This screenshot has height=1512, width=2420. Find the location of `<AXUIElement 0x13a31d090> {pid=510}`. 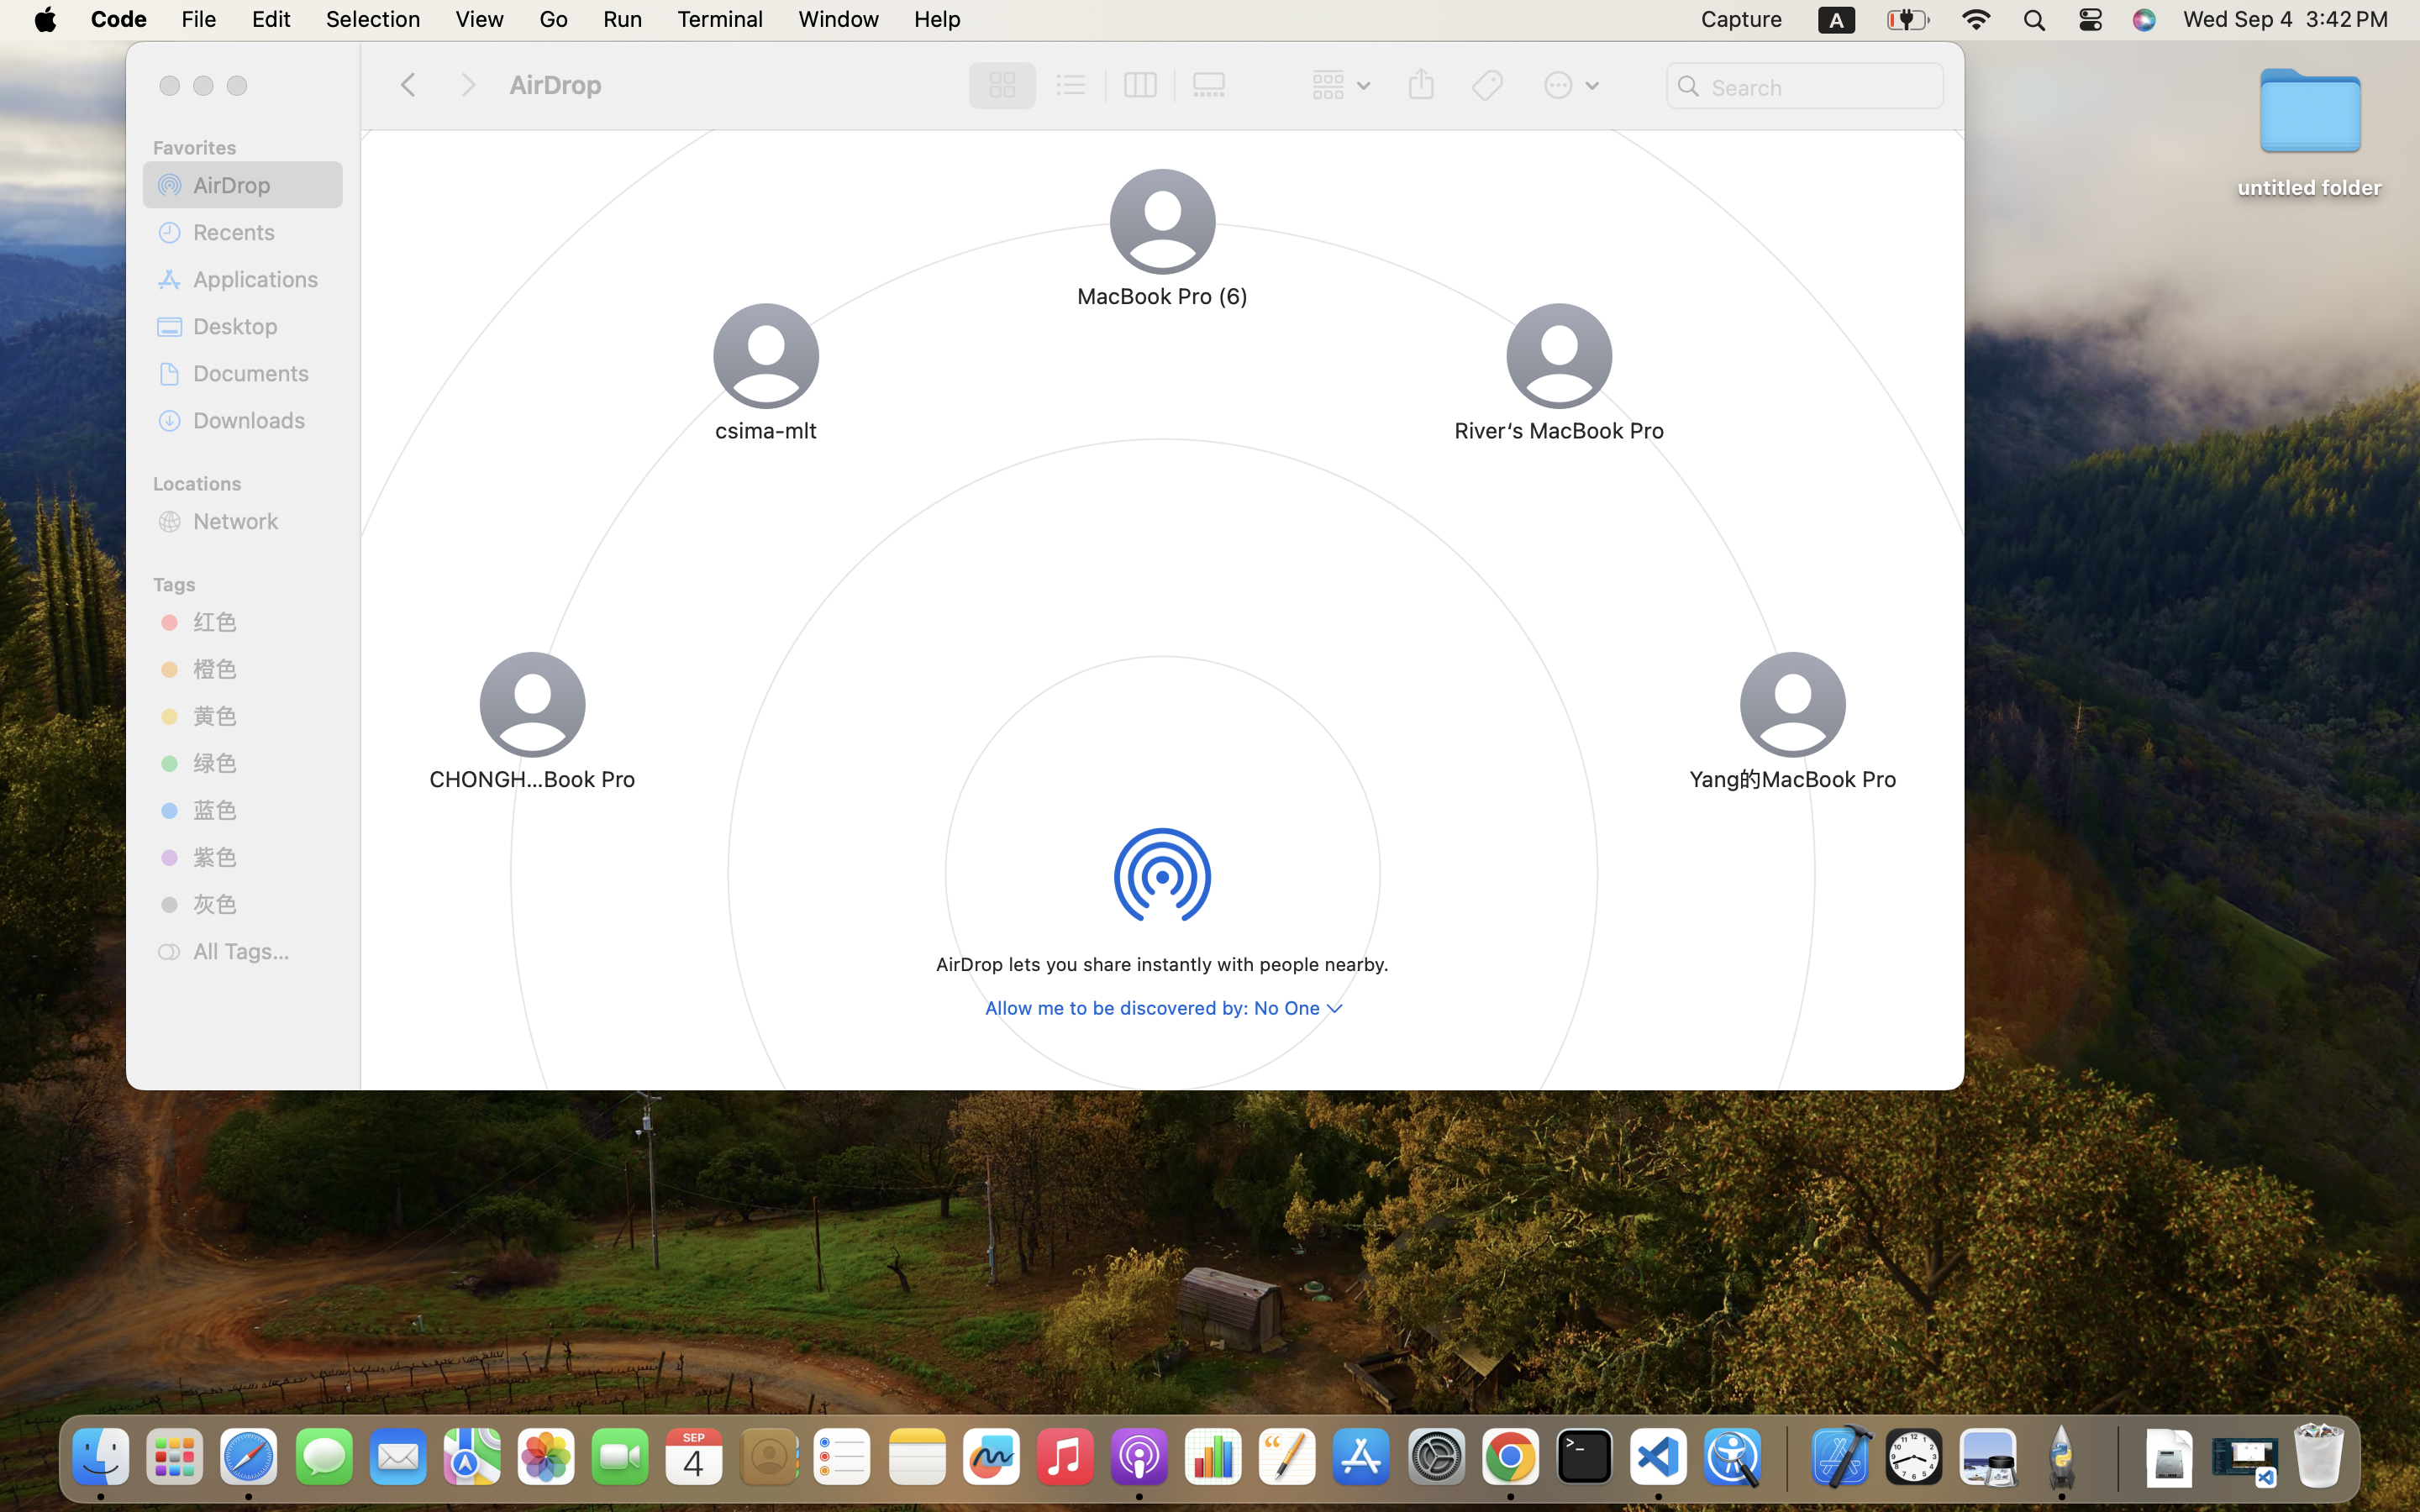

<AXUIElement 0x13a31d090> {pid=510} is located at coordinates (1105, 86).